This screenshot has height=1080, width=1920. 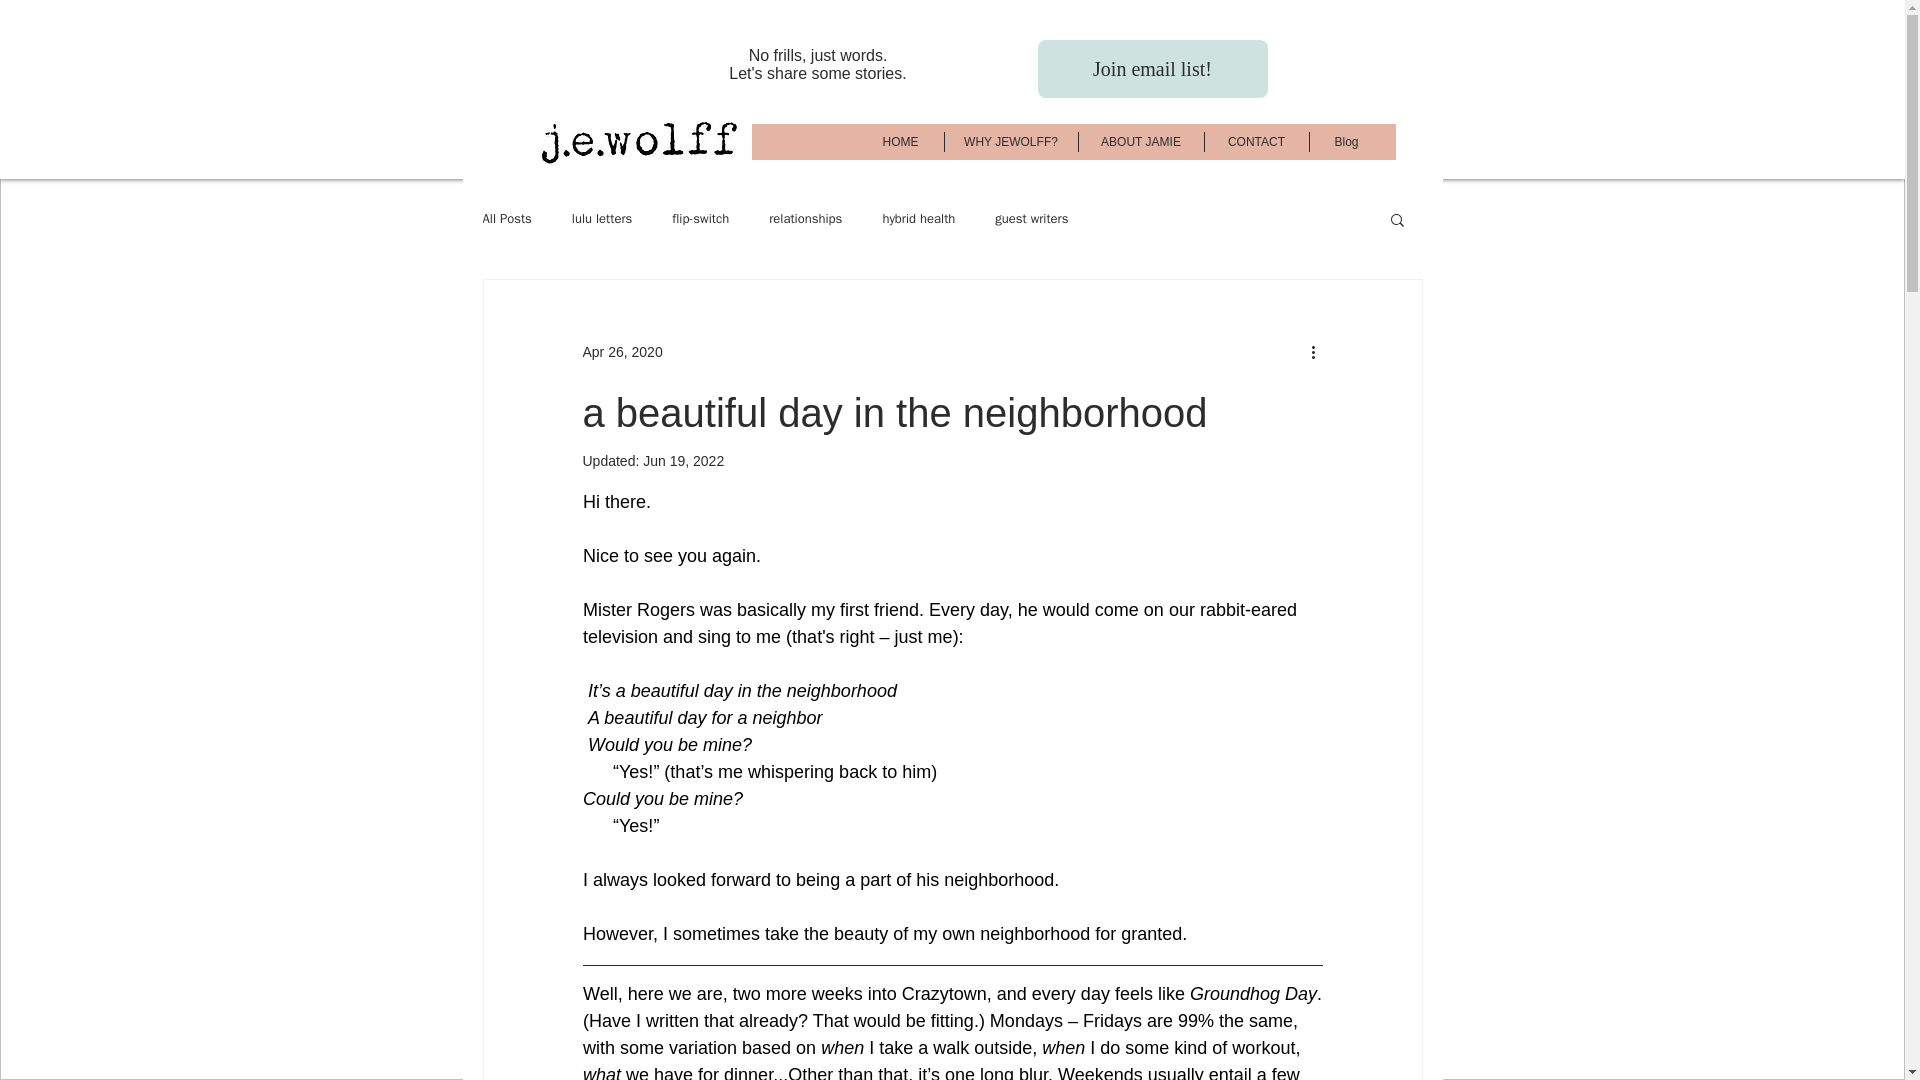 I want to click on All Posts, so click(x=506, y=218).